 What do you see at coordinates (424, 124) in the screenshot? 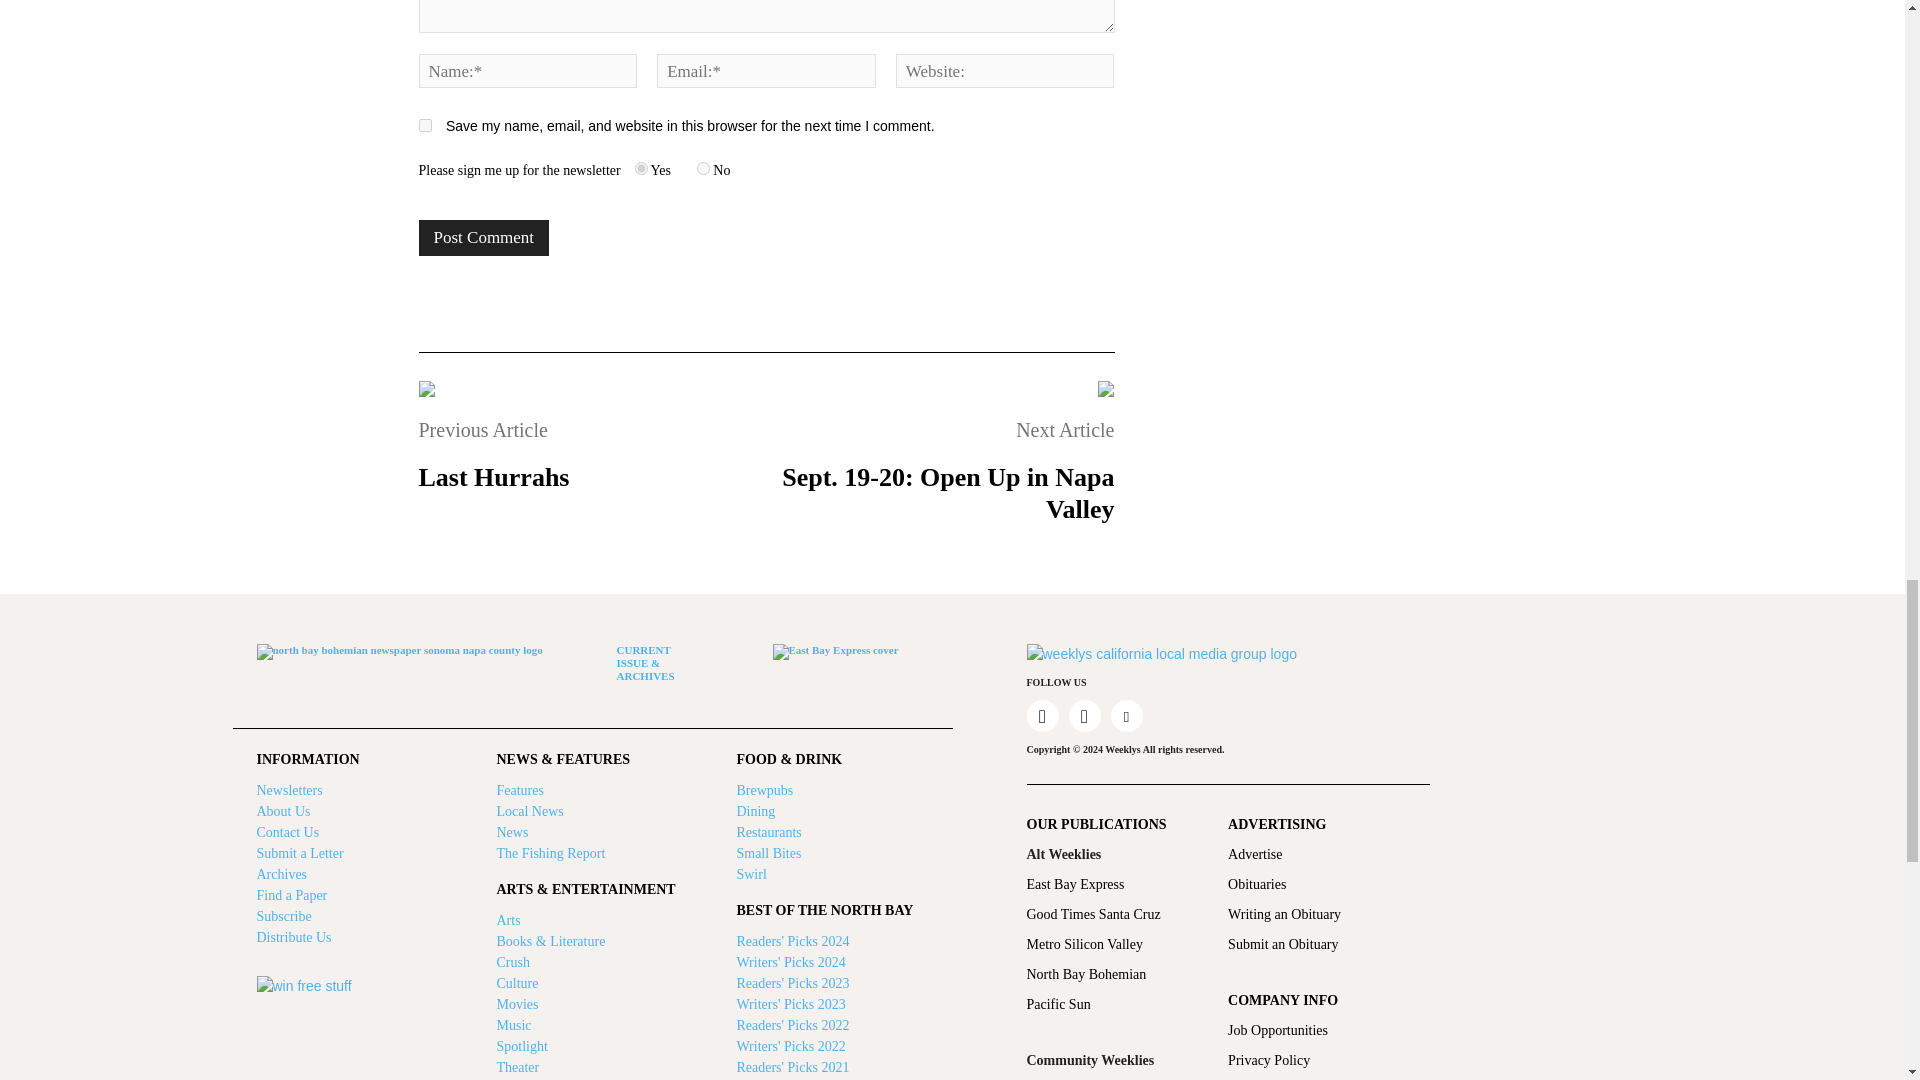
I see `yes` at bounding box center [424, 124].